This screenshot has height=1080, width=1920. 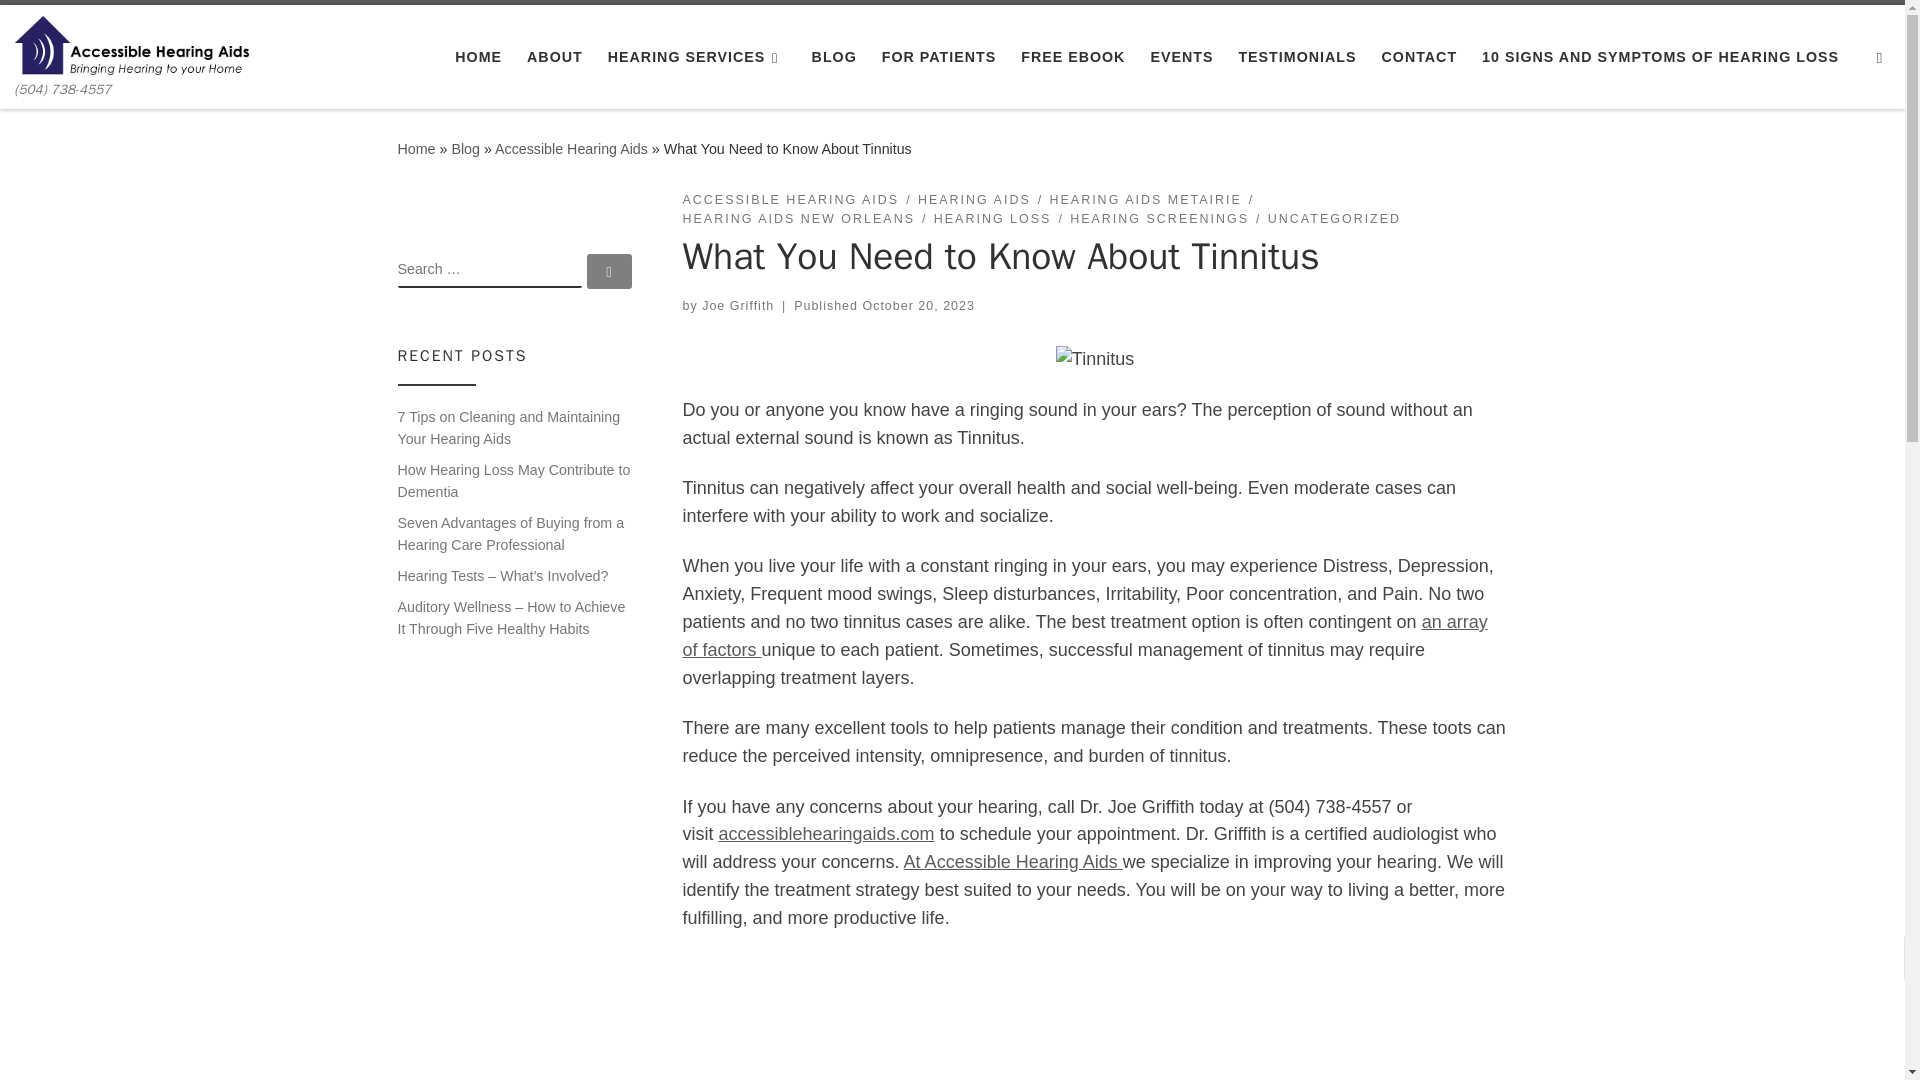 What do you see at coordinates (466, 148) in the screenshot?
I see `Blog` at bounding box center [466, 148].